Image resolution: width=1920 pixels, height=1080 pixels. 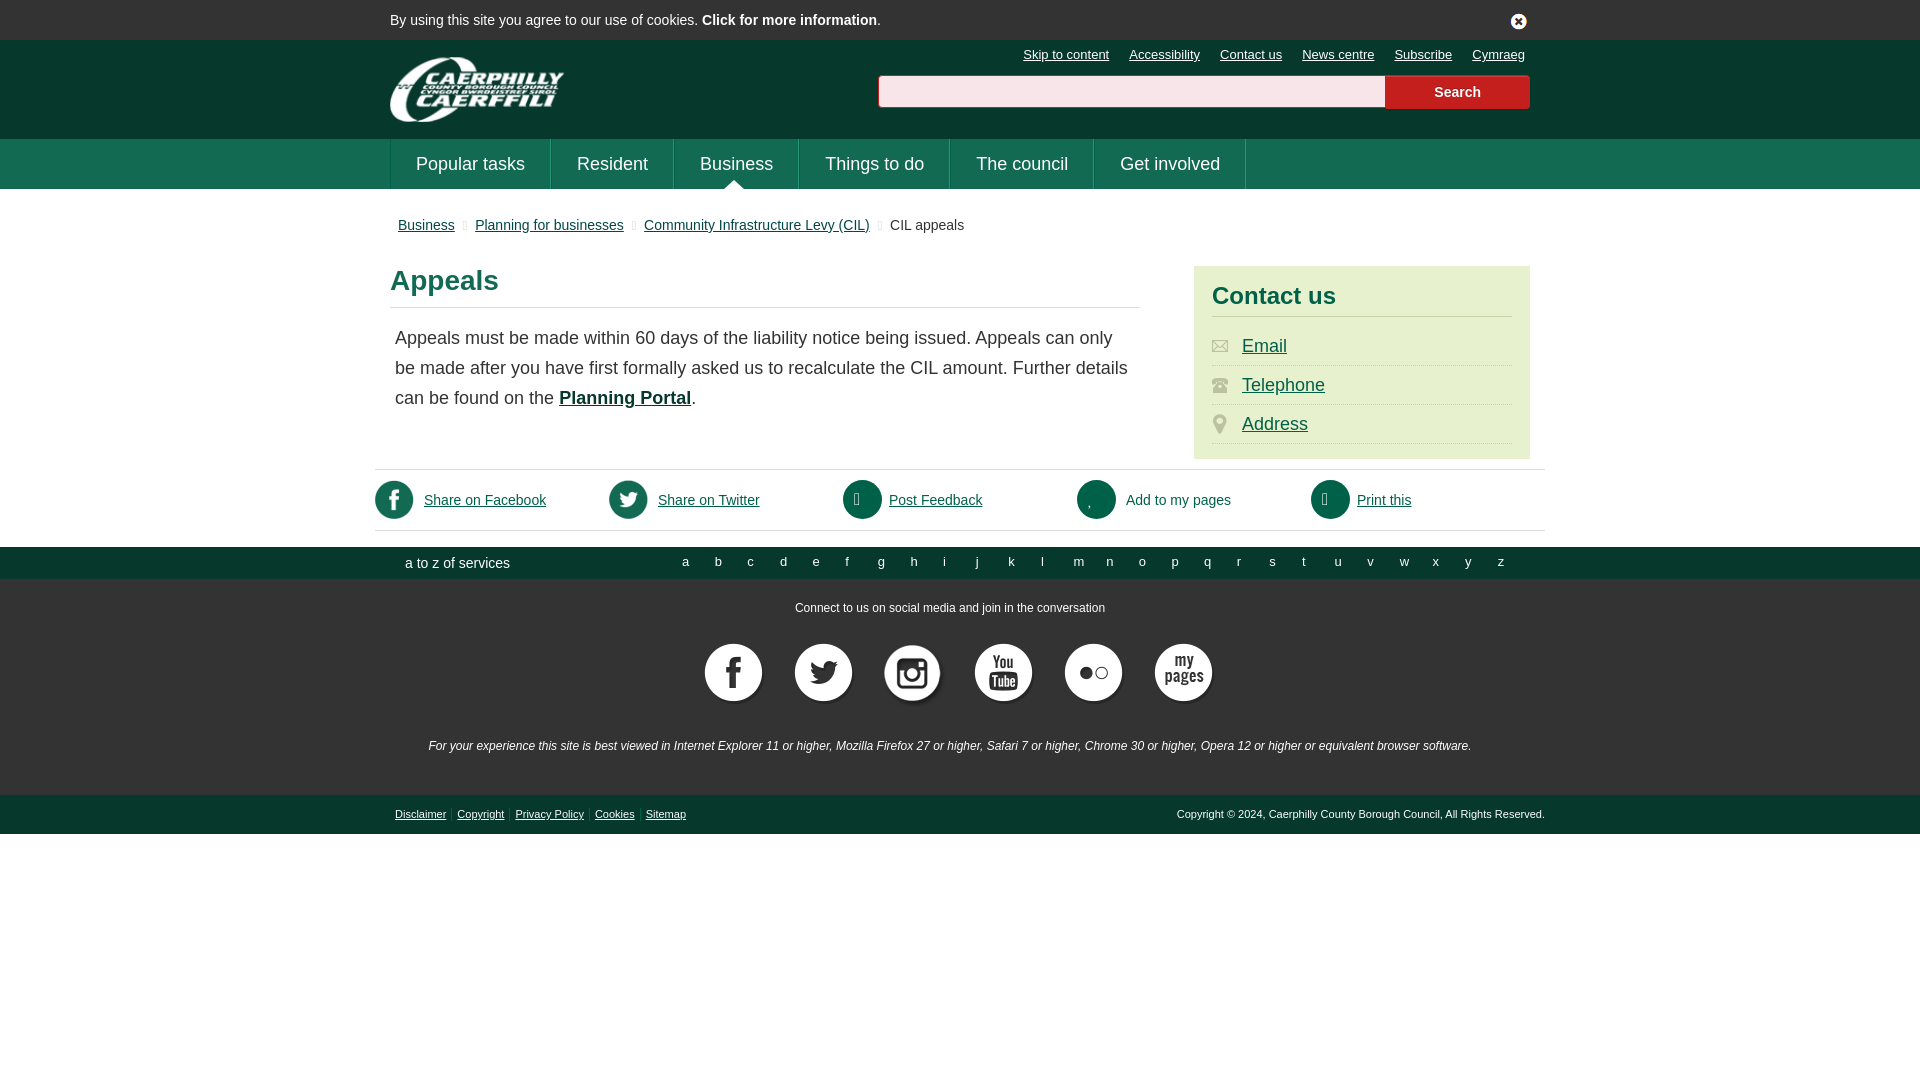 What do you see at coordinates (1021, 164) in the screenshot?
I see `The council` at bounding box center [1021, 164].